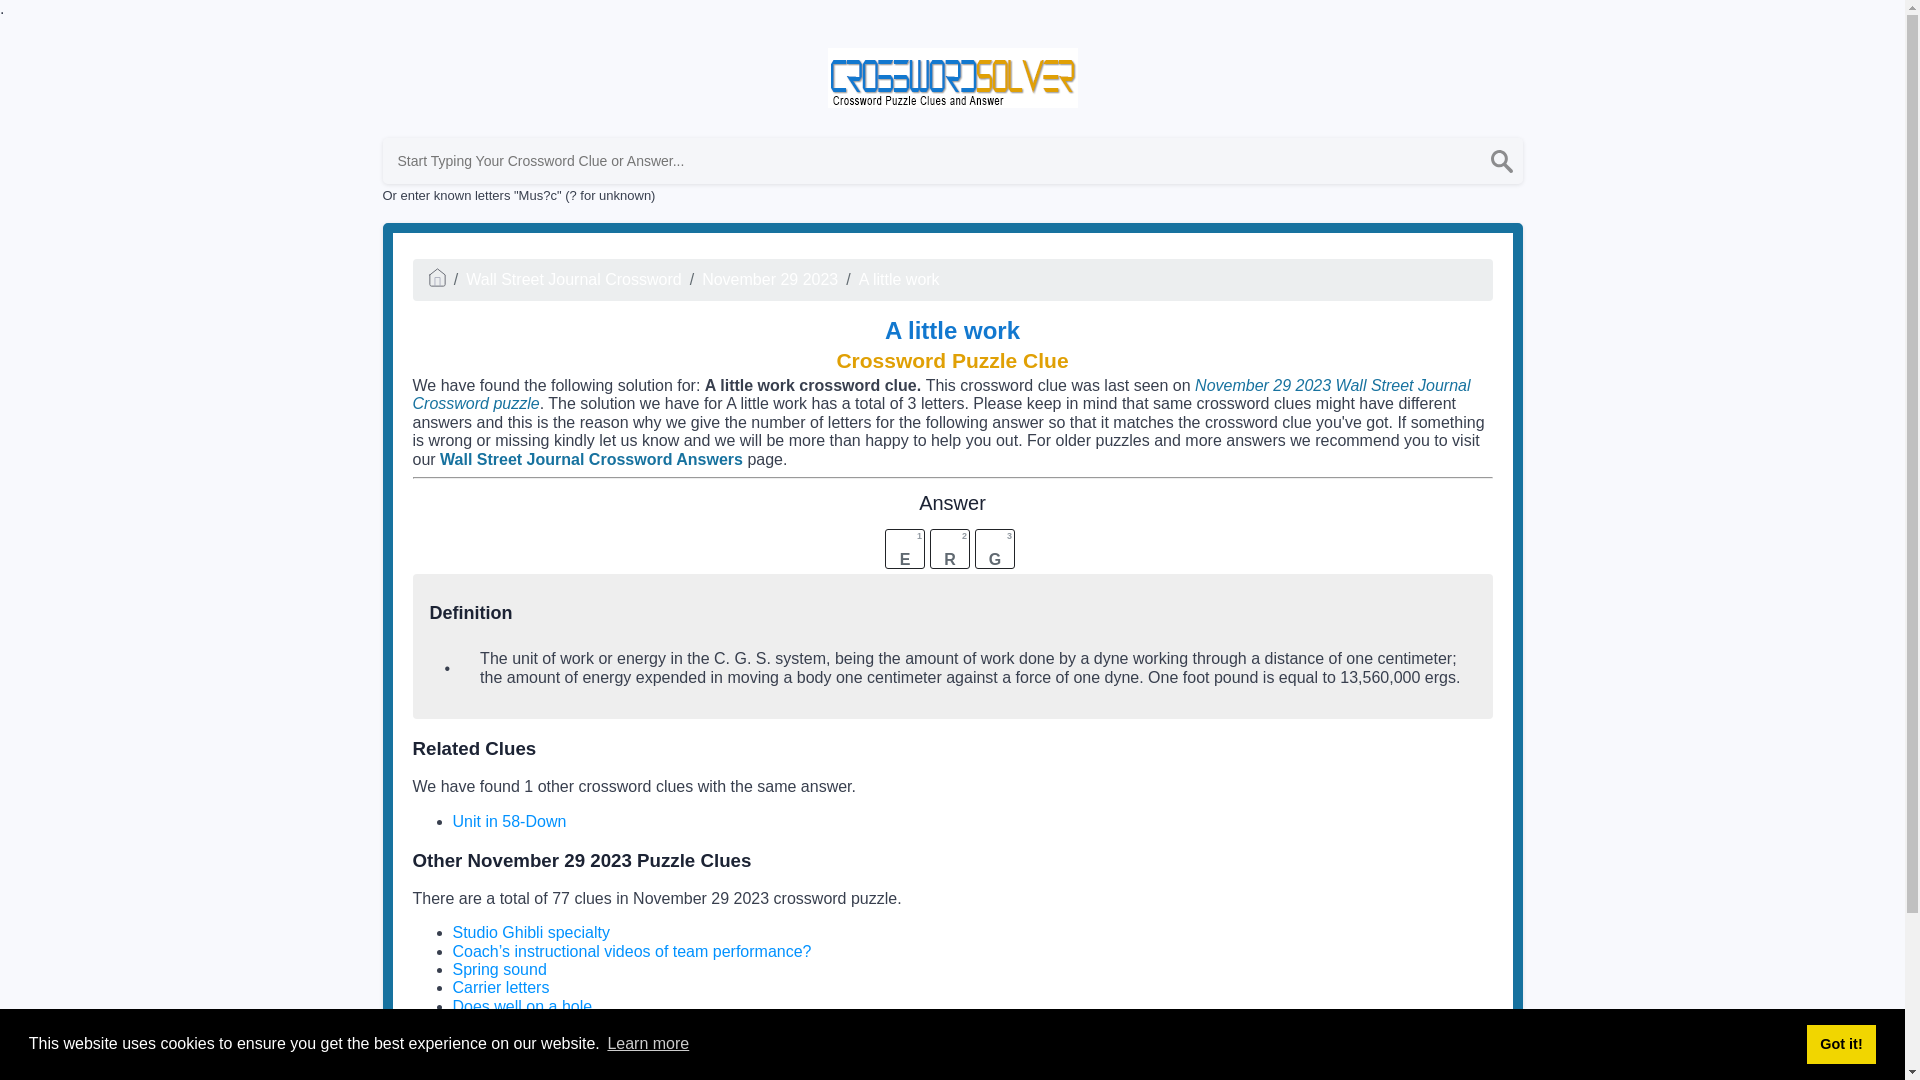 The height and width of the screenshot is (1080, 1920). Describe the element at coordinates (530, 932) in the screenshot. I see `Studio Ghibli specialty` at that location.